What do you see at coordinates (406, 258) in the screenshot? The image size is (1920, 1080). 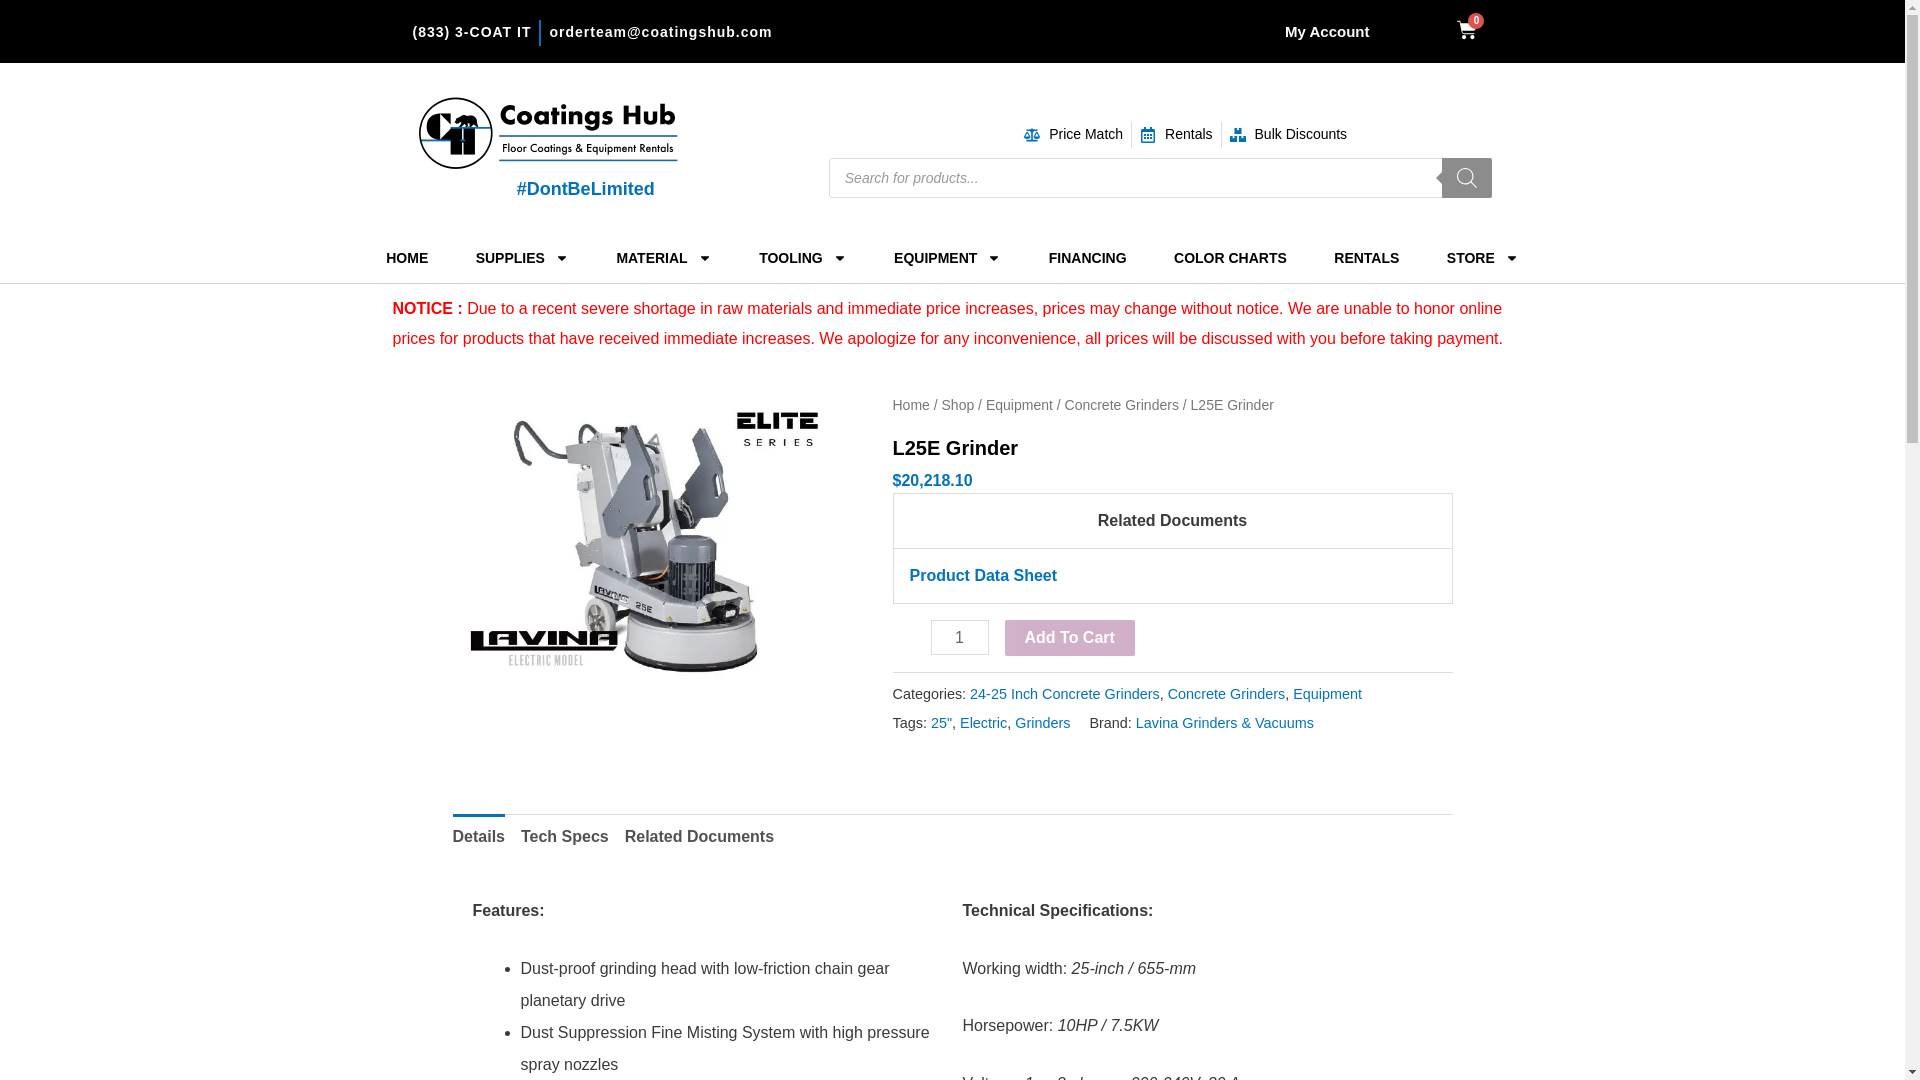 I see `Bulk Discounts` at bounding box center [406, 258].